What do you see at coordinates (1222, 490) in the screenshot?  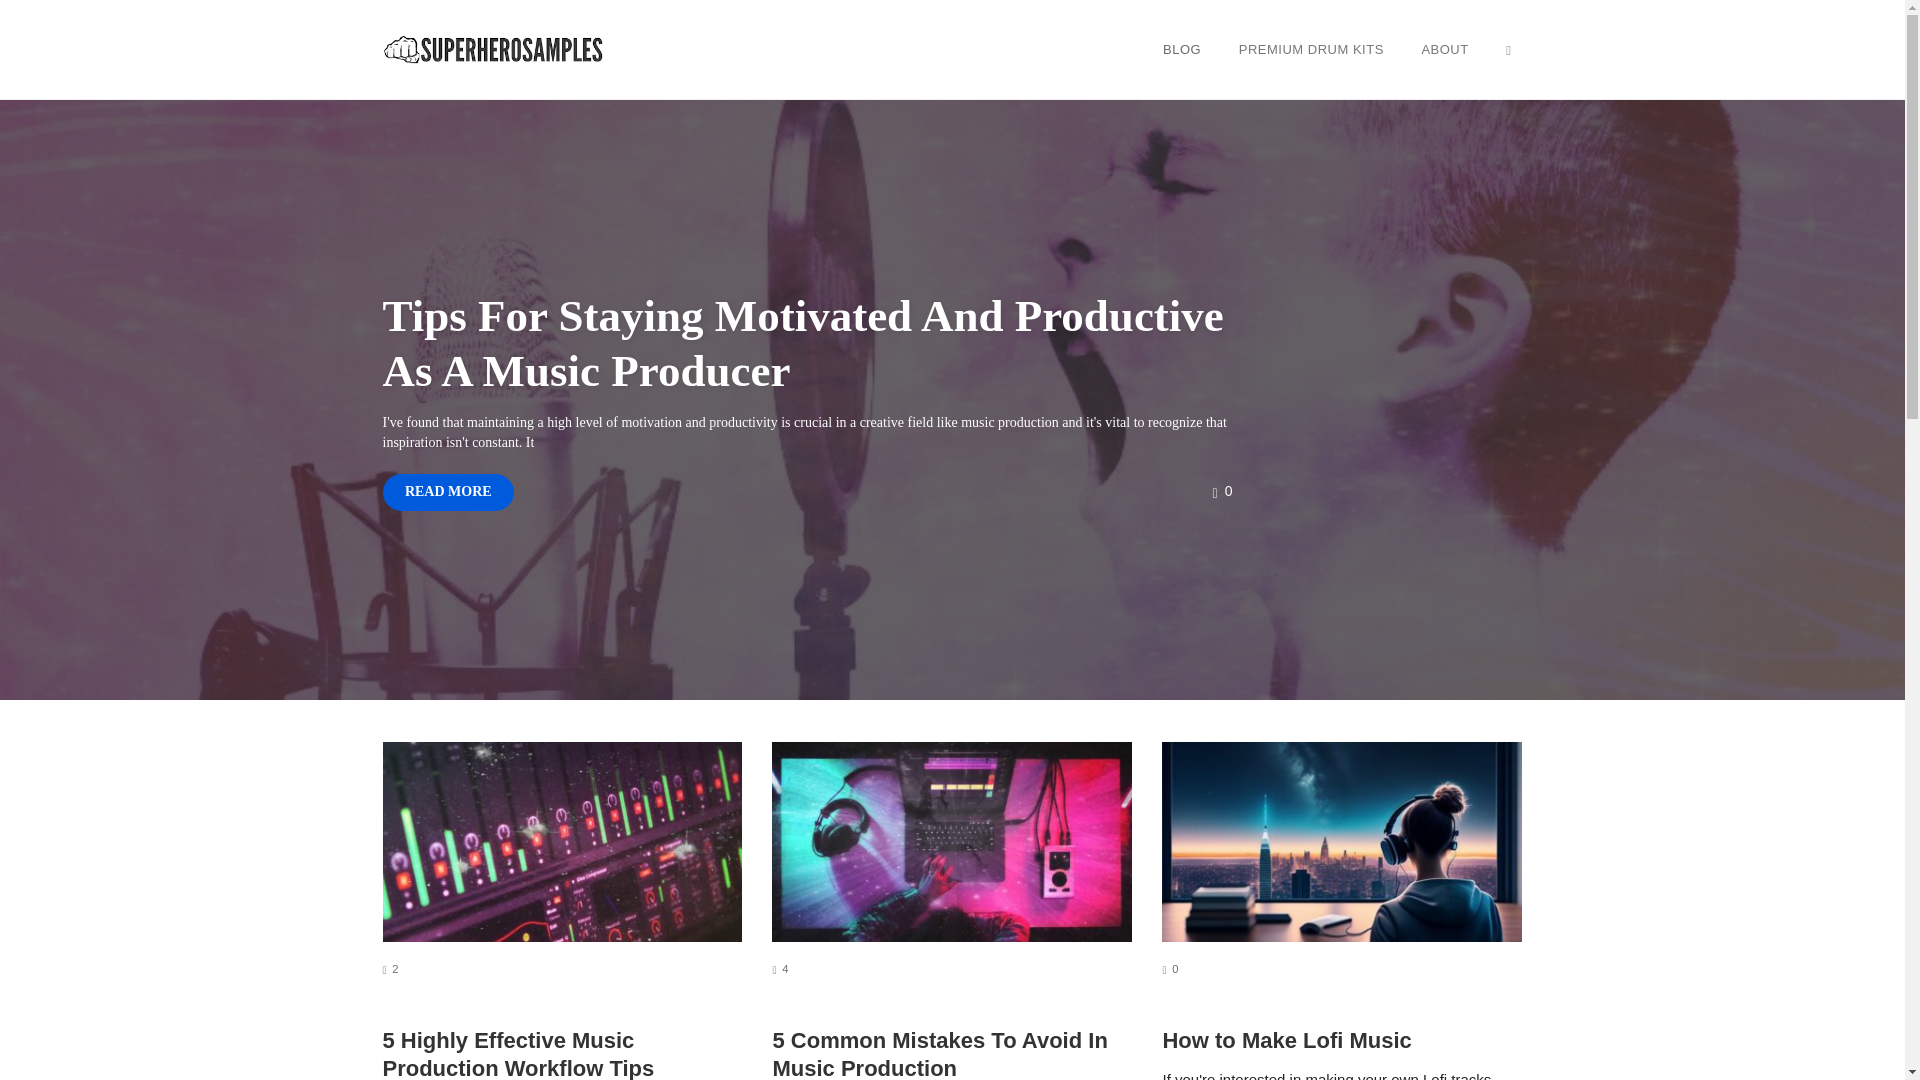 I see `How to Make Lofi Music` at bounding box center [1222, 490].